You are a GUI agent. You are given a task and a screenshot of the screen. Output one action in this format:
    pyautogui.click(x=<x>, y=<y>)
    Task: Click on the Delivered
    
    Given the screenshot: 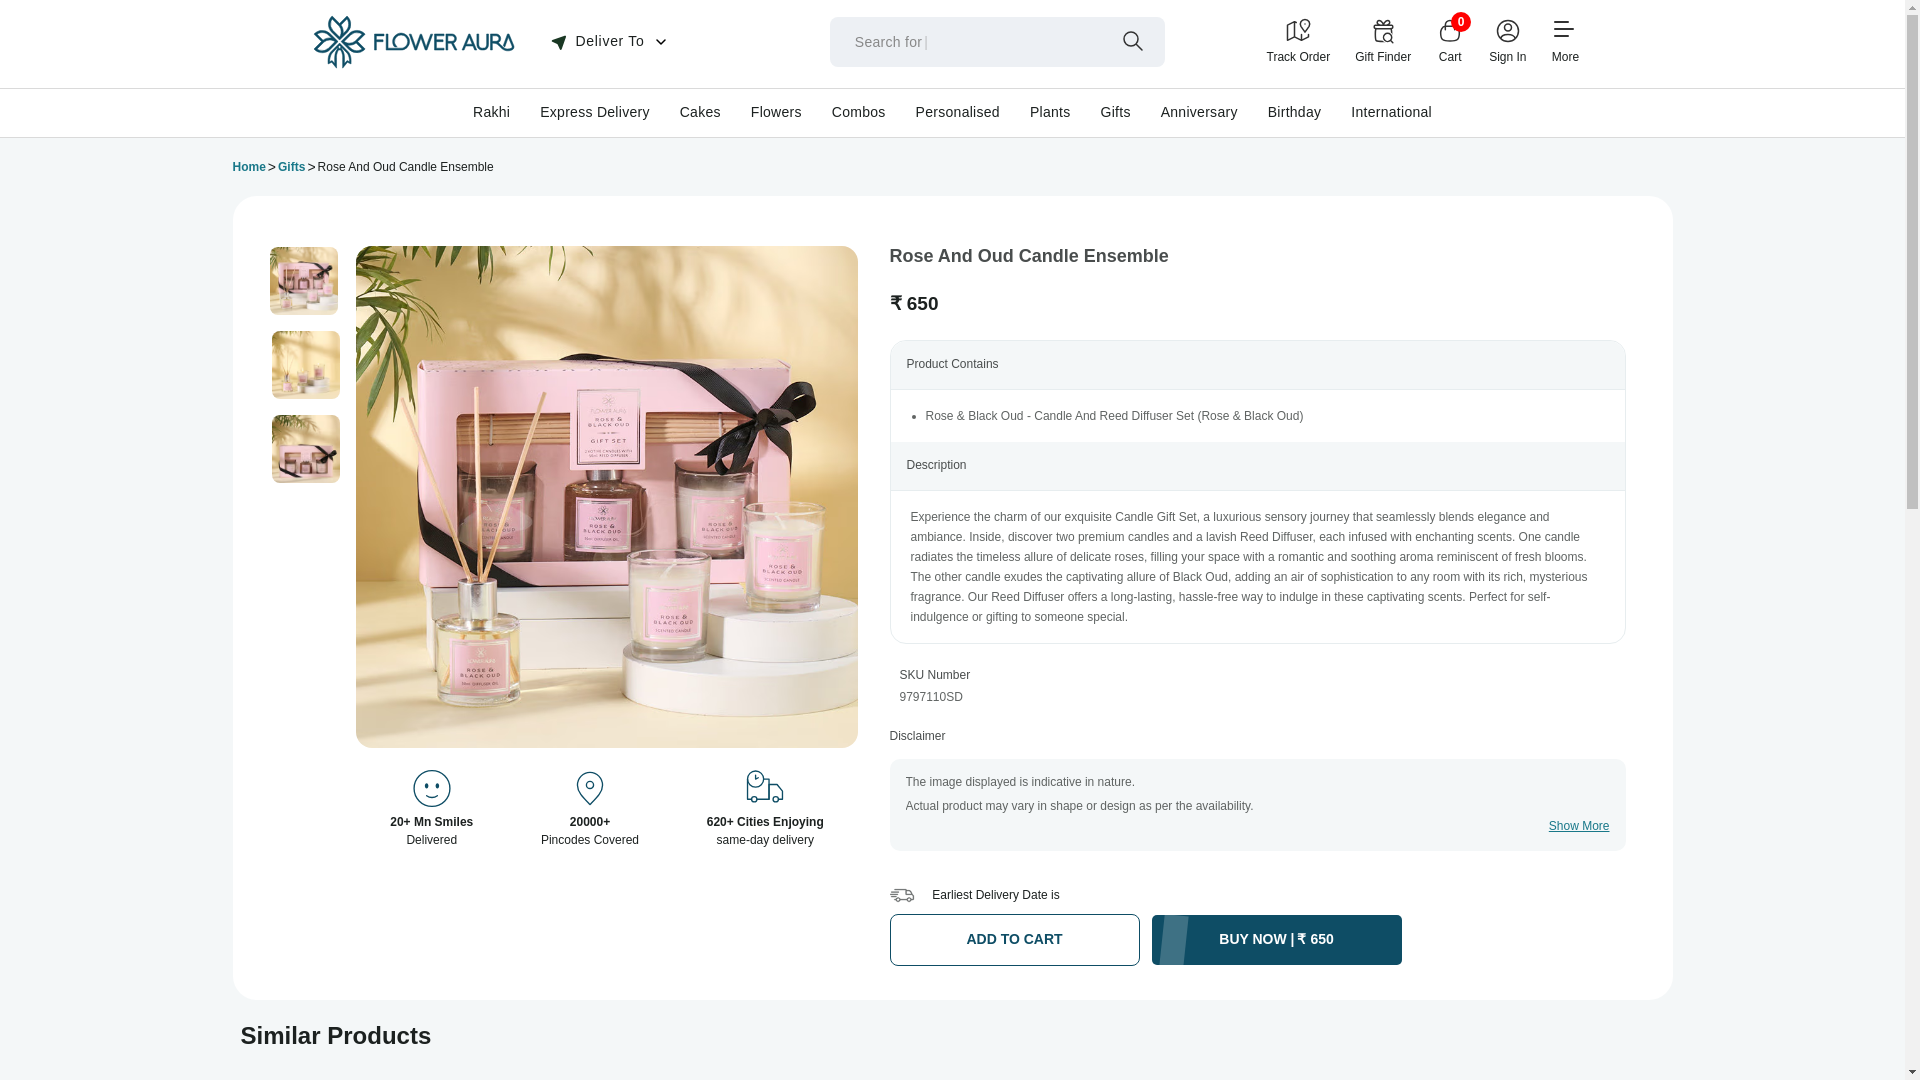 What is the action you would take?
    pyautogui.click(x=590, y=790)
    